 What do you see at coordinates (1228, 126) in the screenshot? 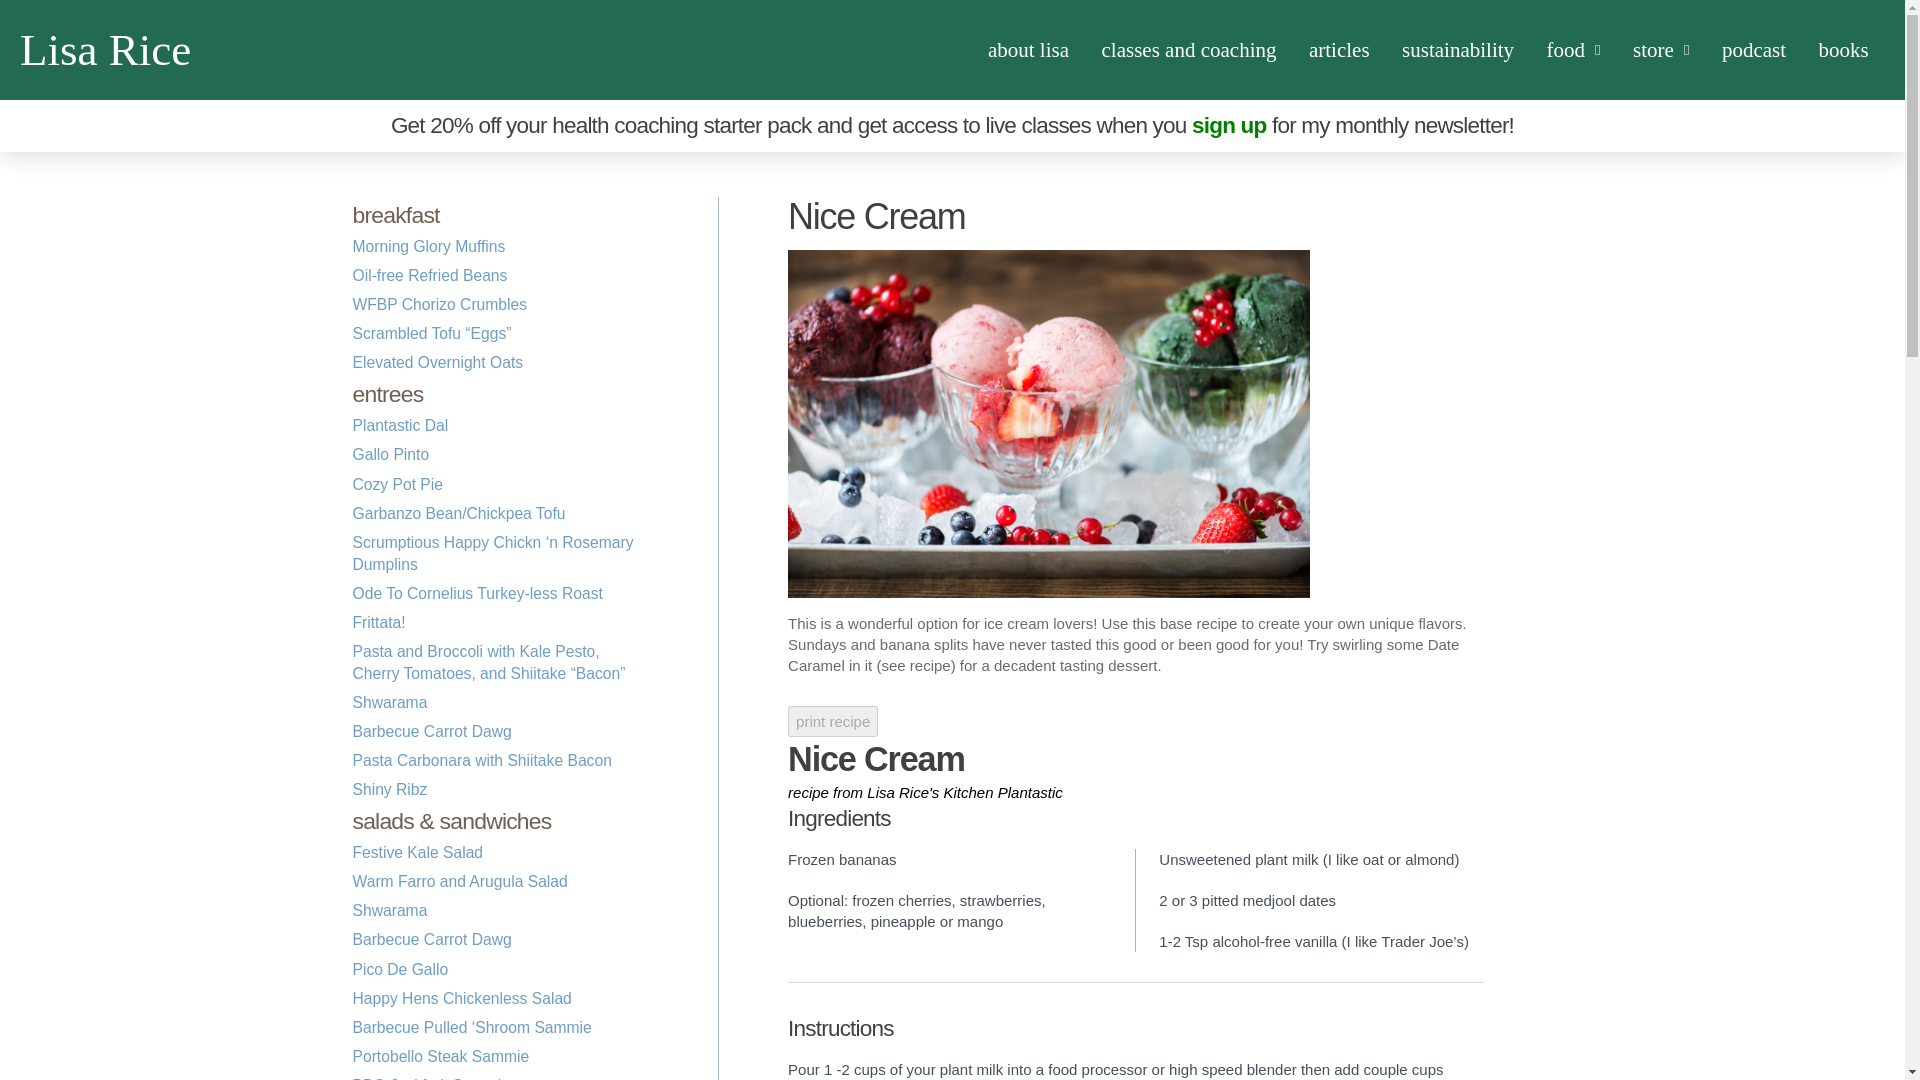
I see `sign up` at bounding box center [1228, 126].